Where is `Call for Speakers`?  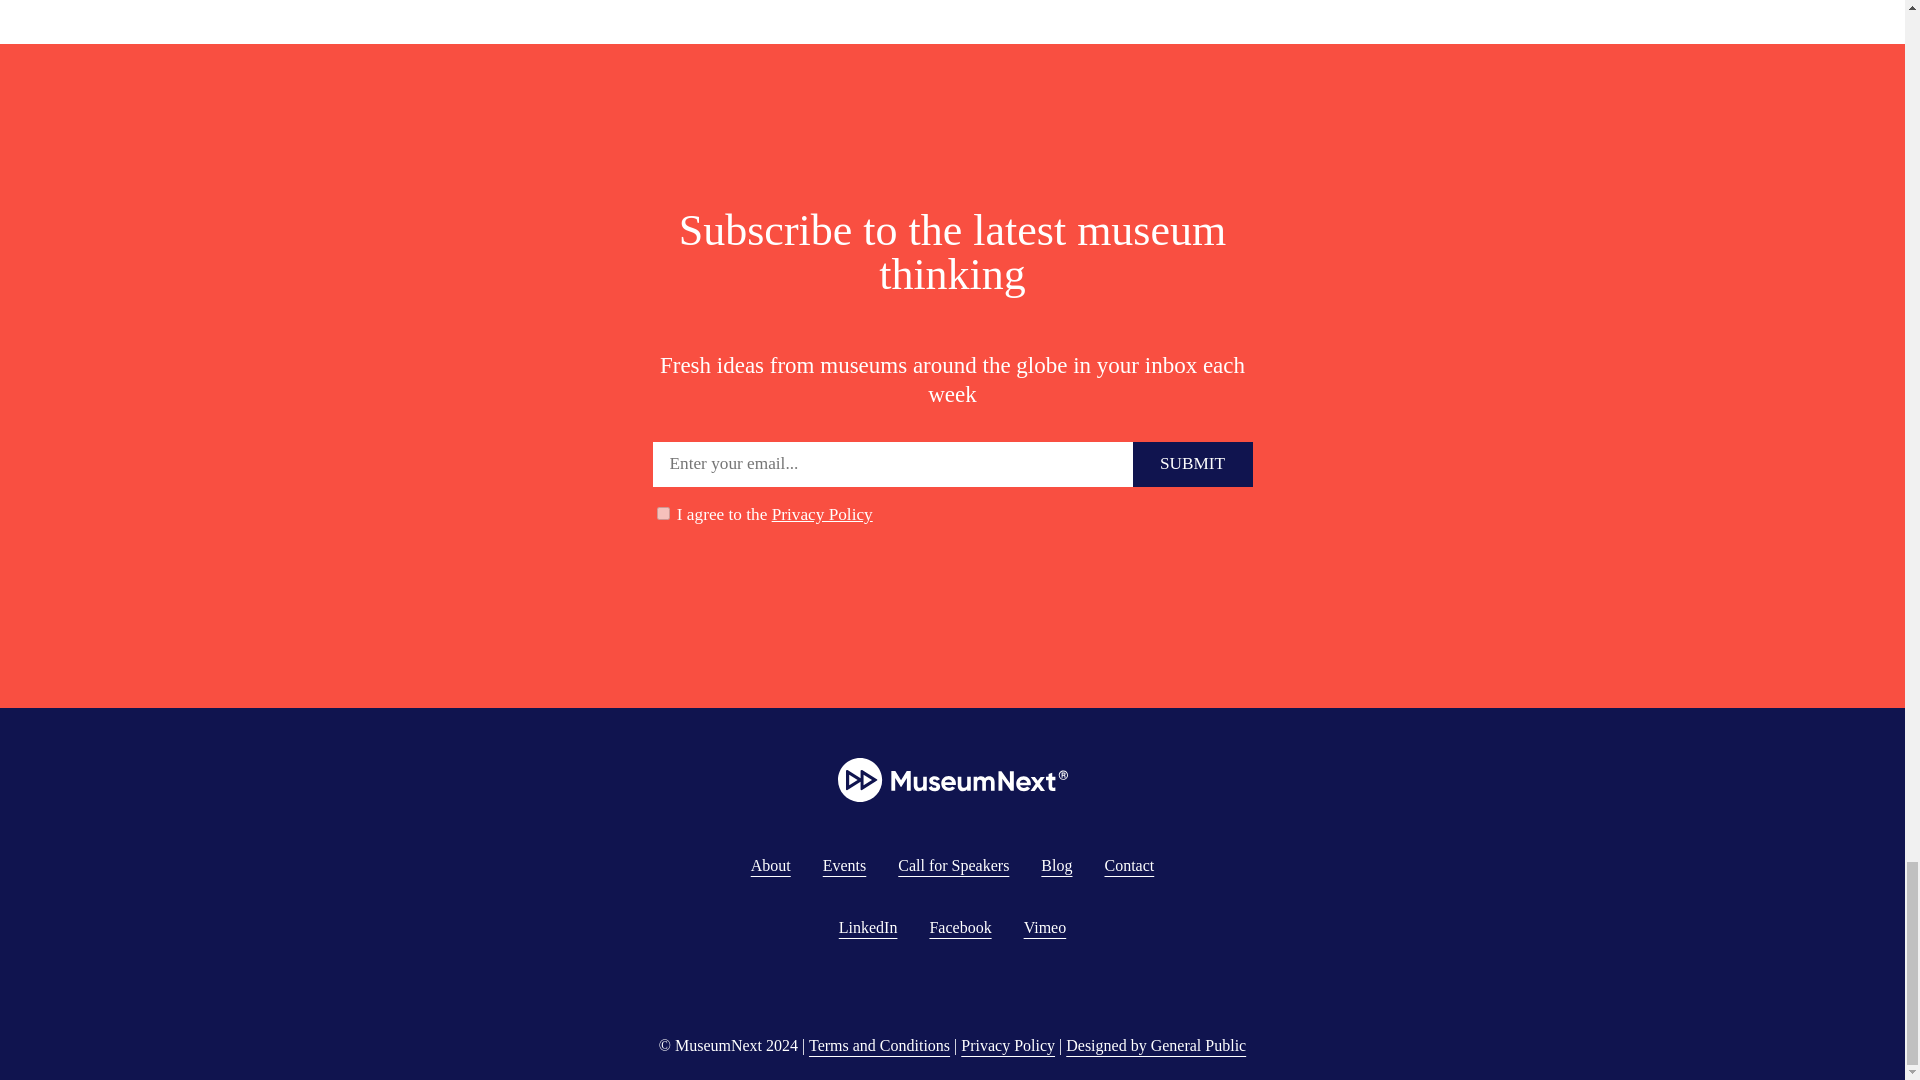 Call for Speakers is located at coordinates (954, 865).